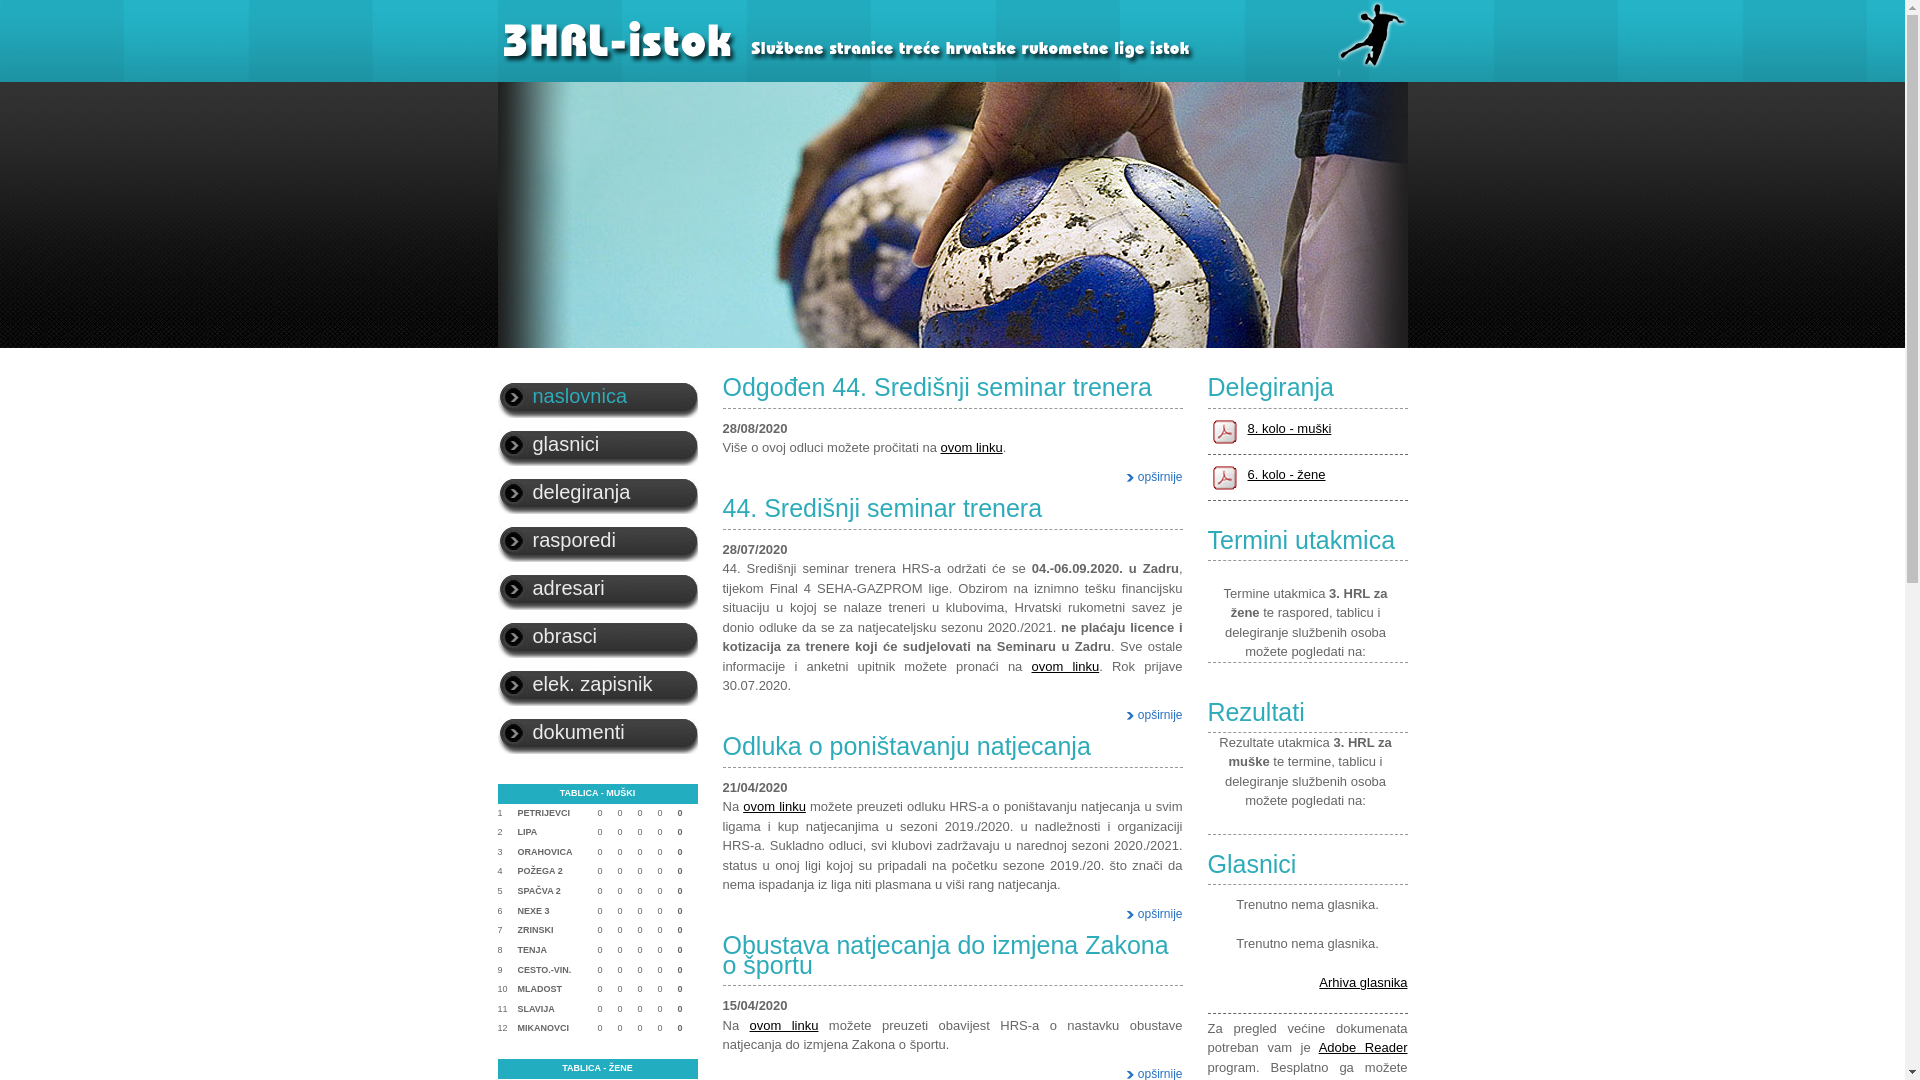  Describe the element at coordinates (971, 448) in the screenshot. I see `ovom linku` at that location.